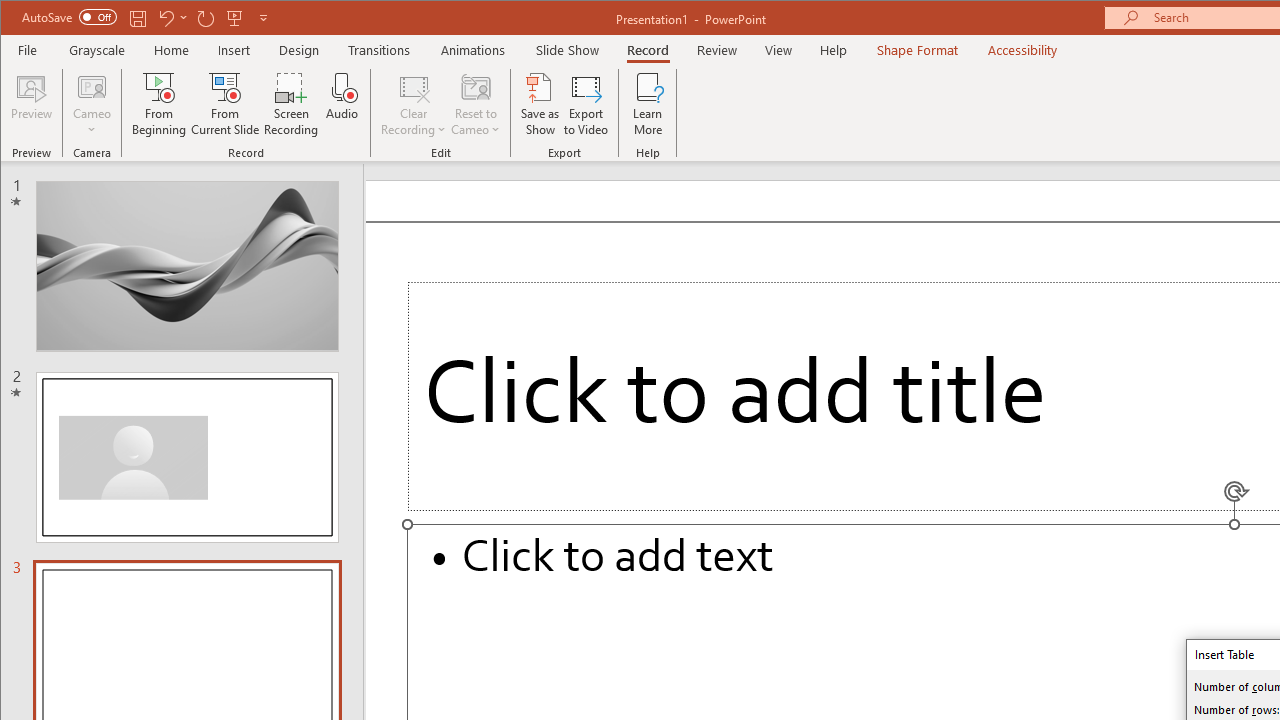  I want to click on Audio, so click(342, 104).